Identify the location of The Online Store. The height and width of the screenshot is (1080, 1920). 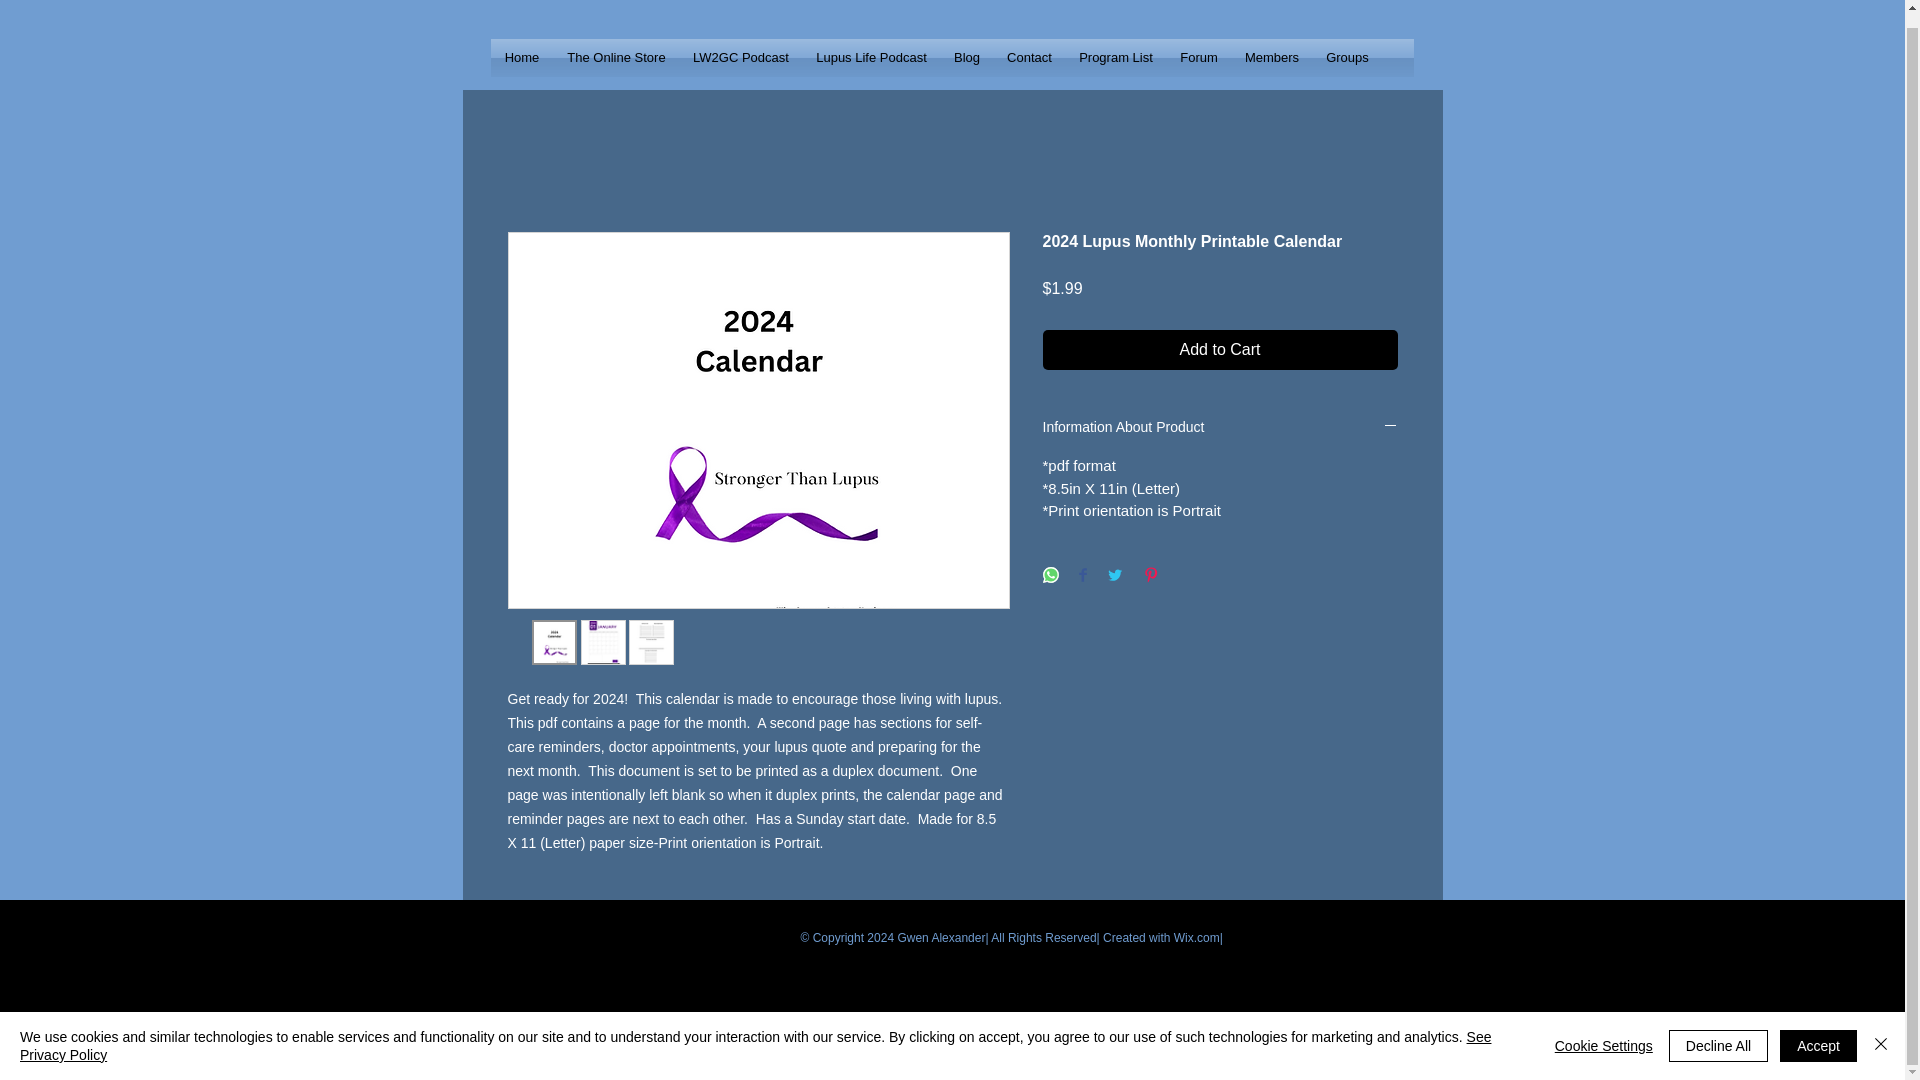
(616, 57).